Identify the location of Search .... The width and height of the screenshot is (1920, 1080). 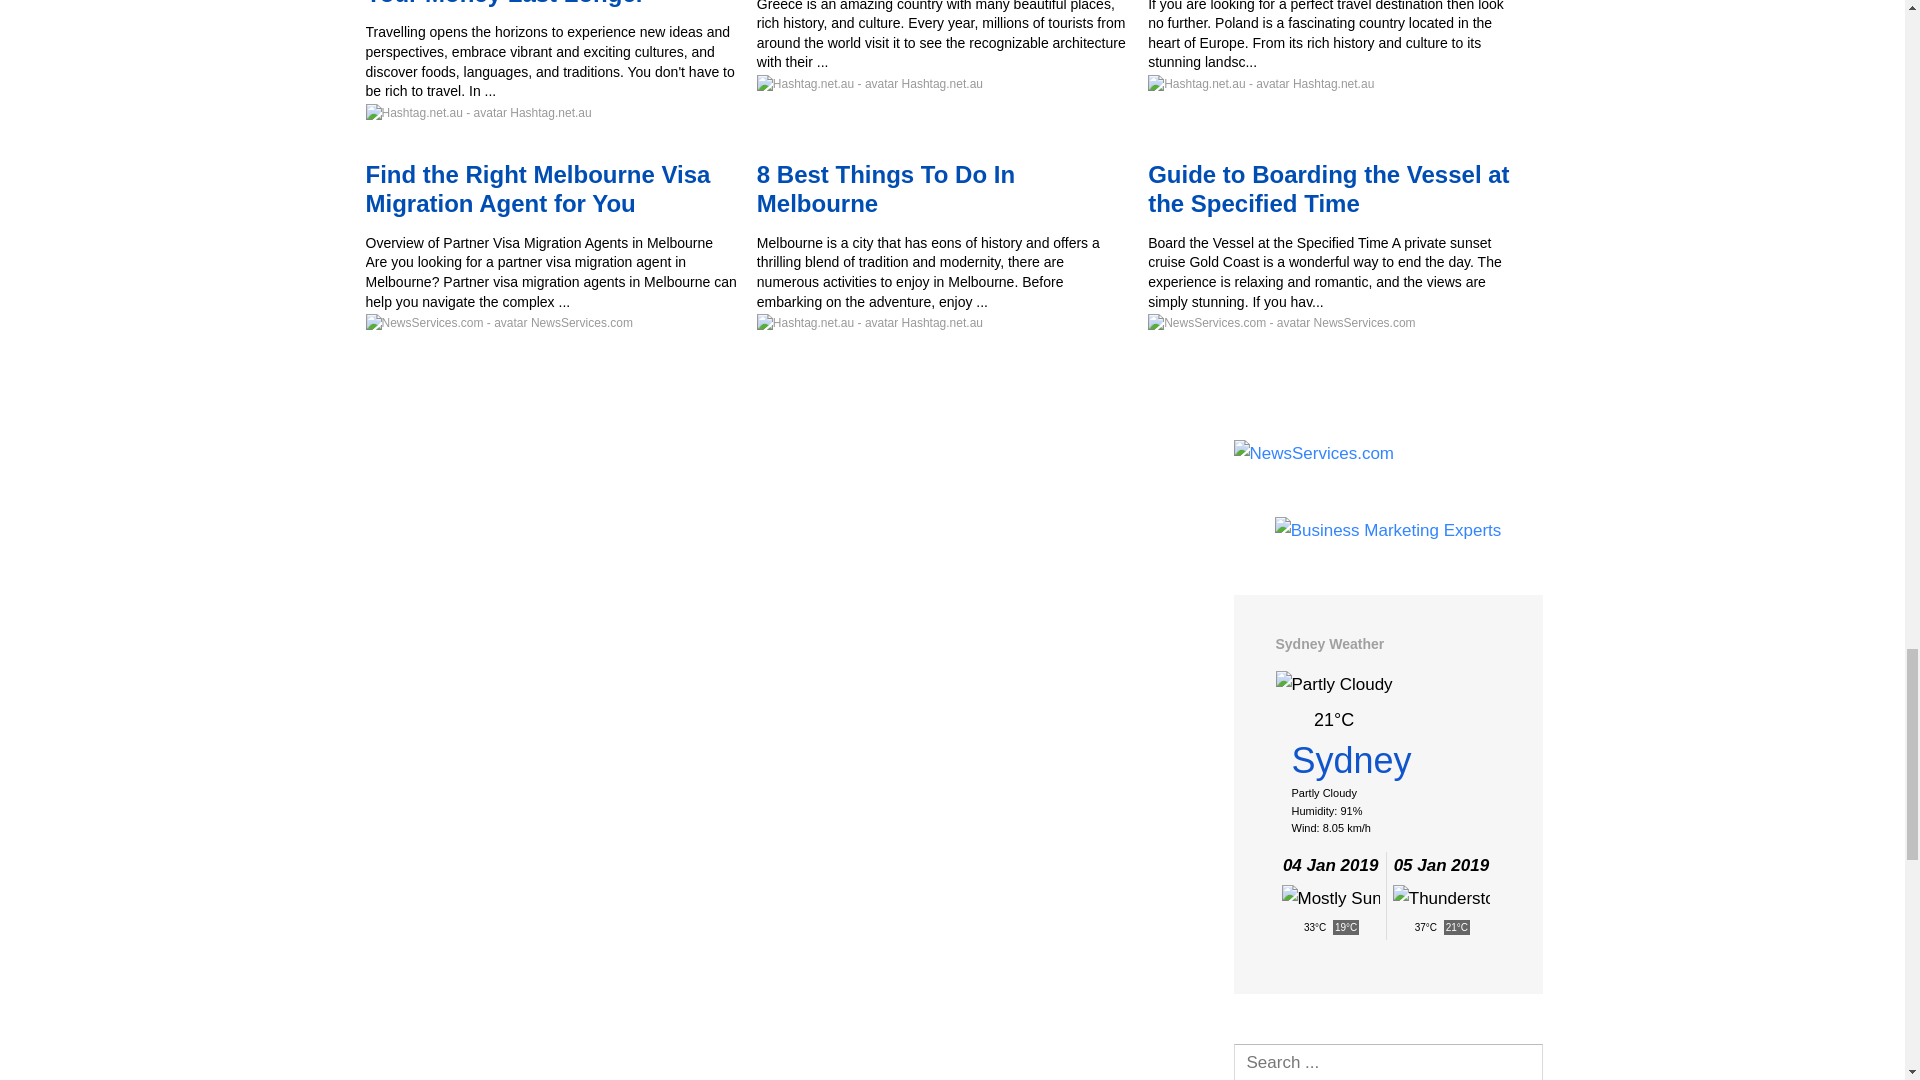
(1388, 1062).